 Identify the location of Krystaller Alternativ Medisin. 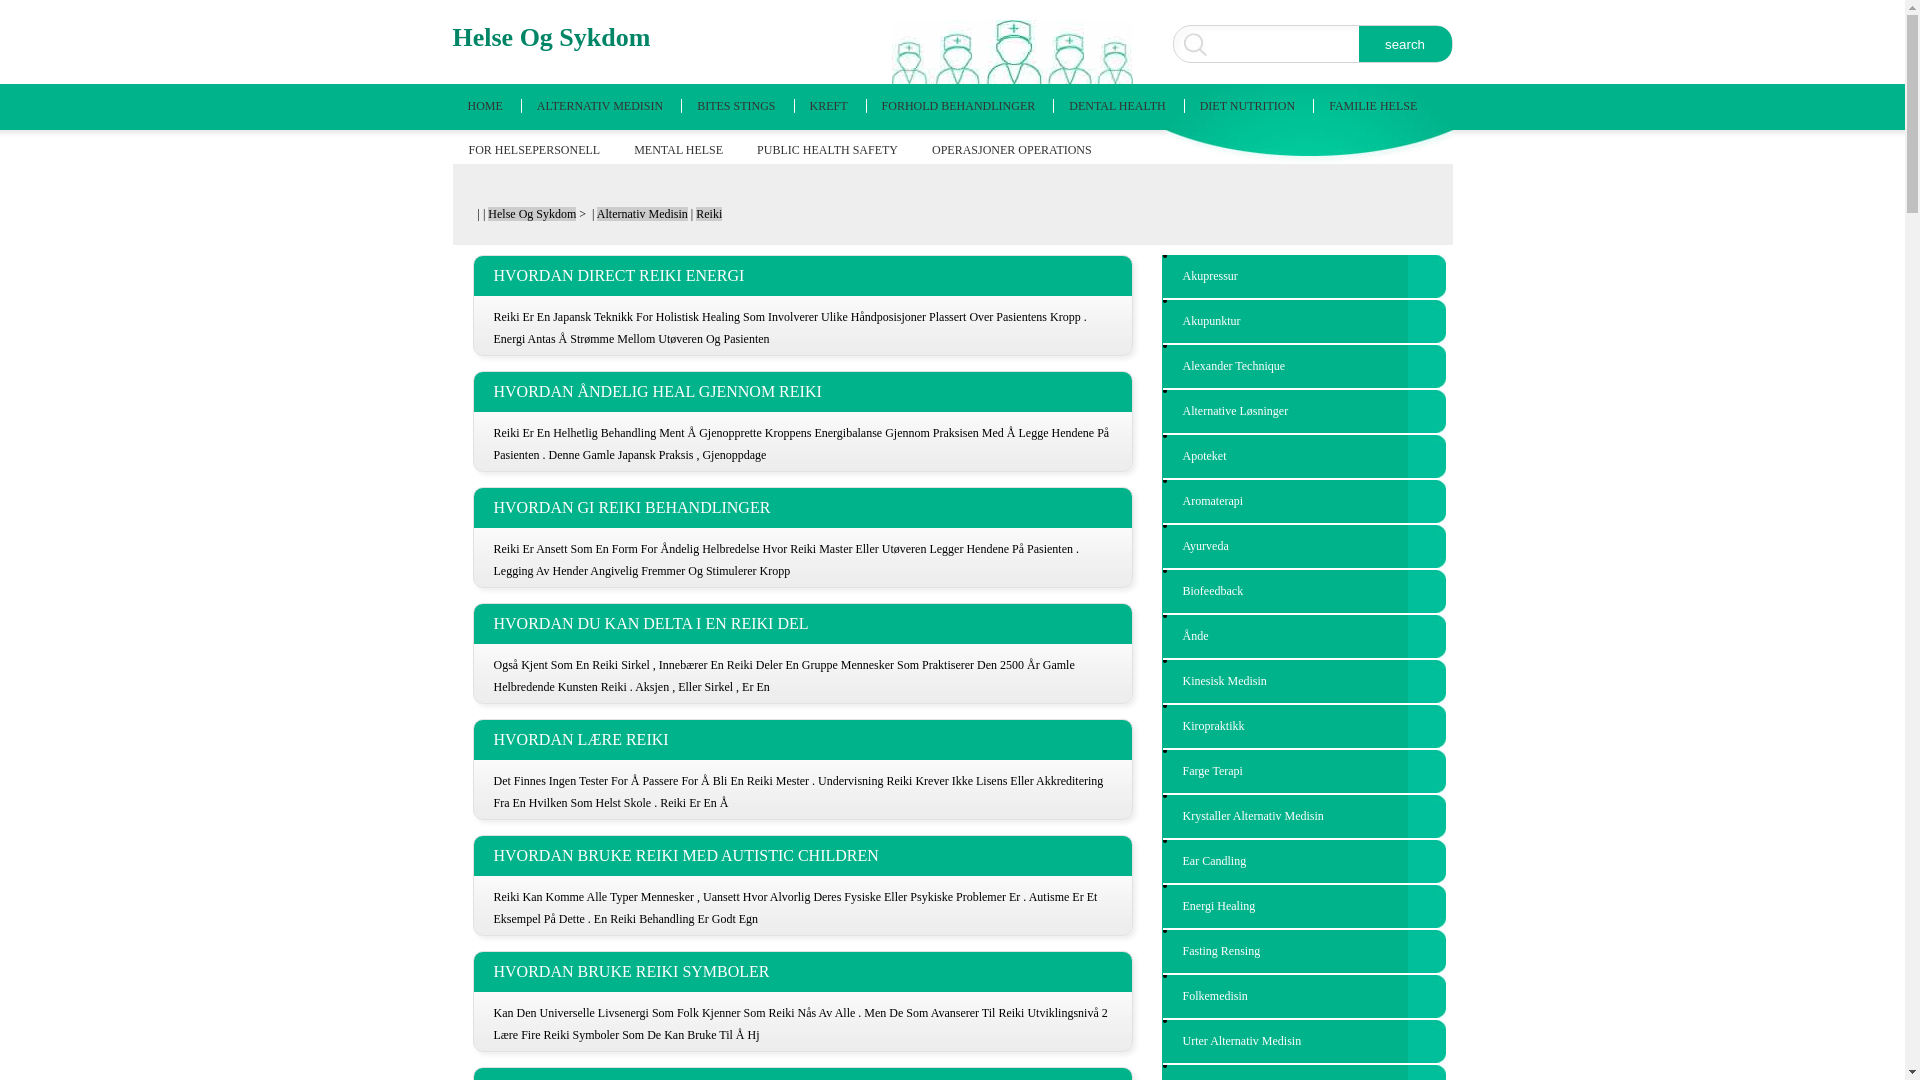
(1304, 816).